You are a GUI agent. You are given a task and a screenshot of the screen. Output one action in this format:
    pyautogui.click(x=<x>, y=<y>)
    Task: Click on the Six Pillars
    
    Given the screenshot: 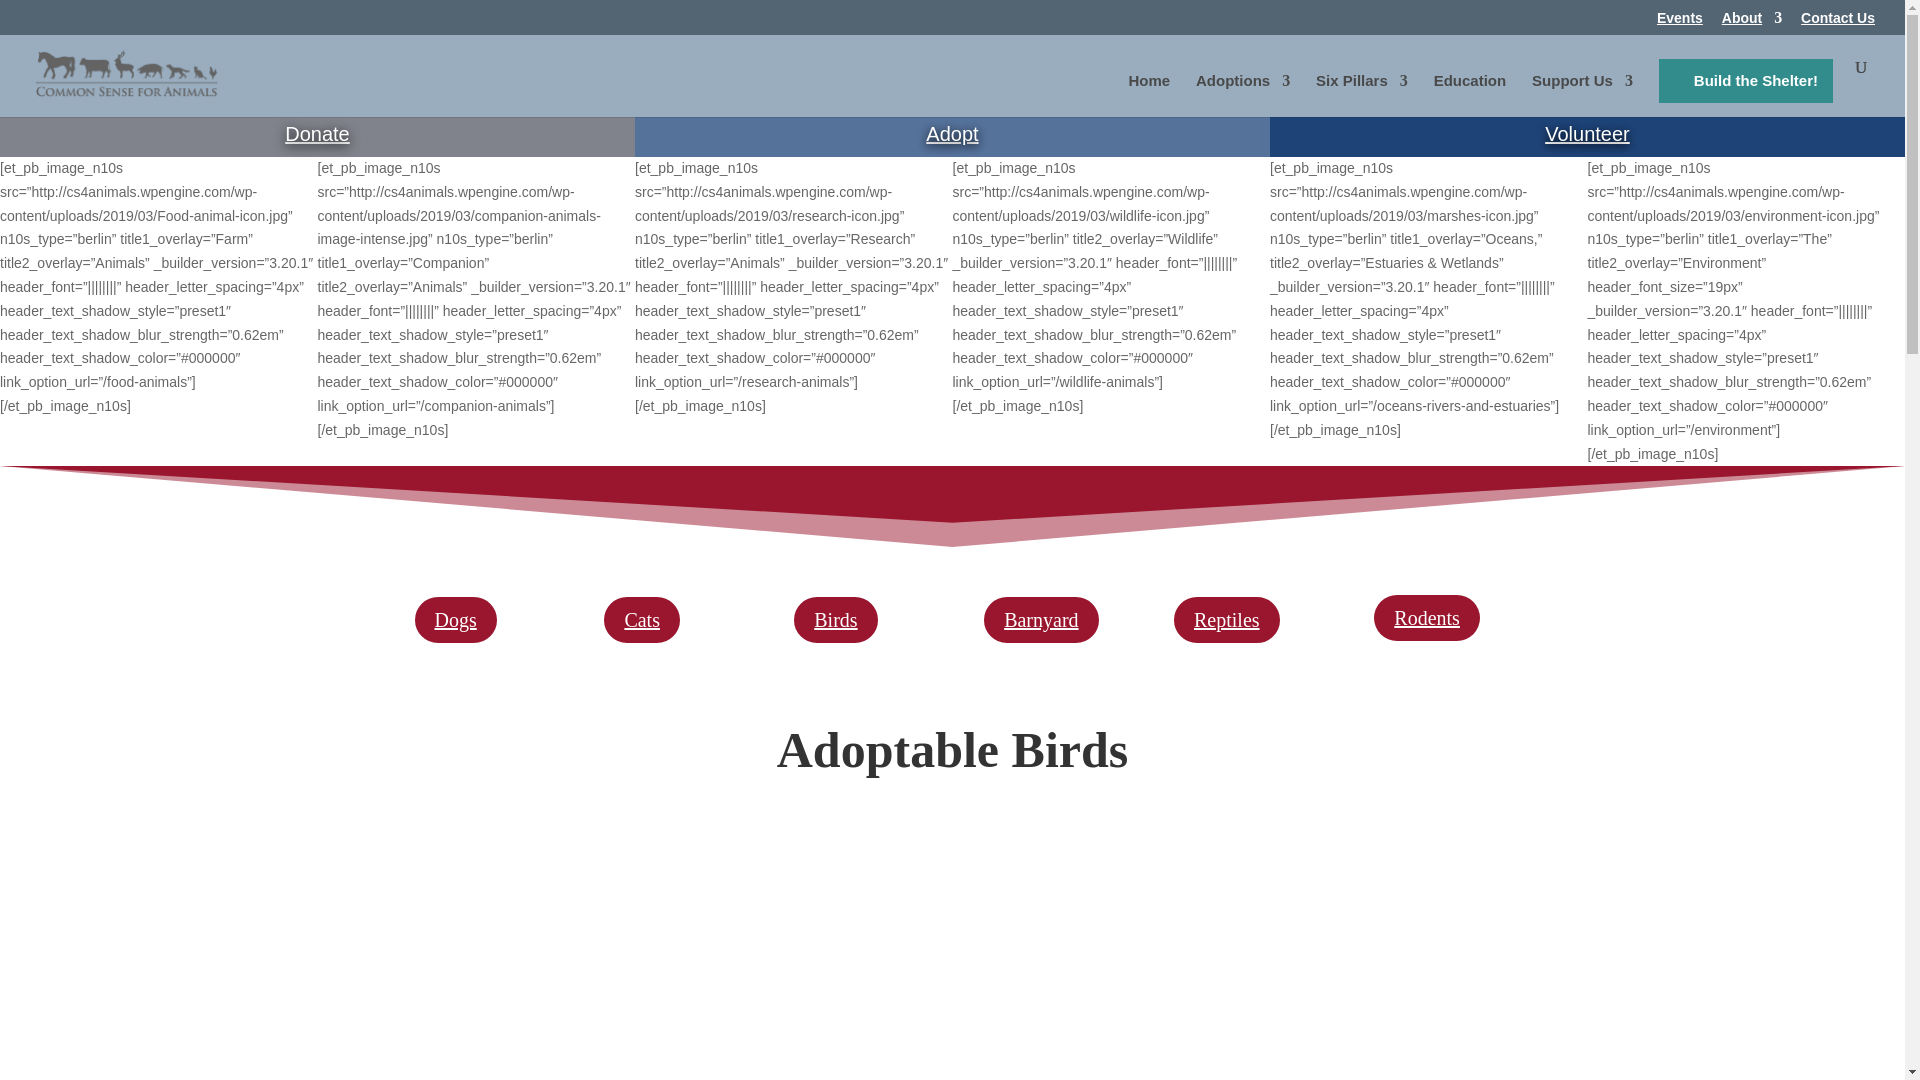 What is the action you would take?
    pyautogui.click(x=1361, y=95)
    